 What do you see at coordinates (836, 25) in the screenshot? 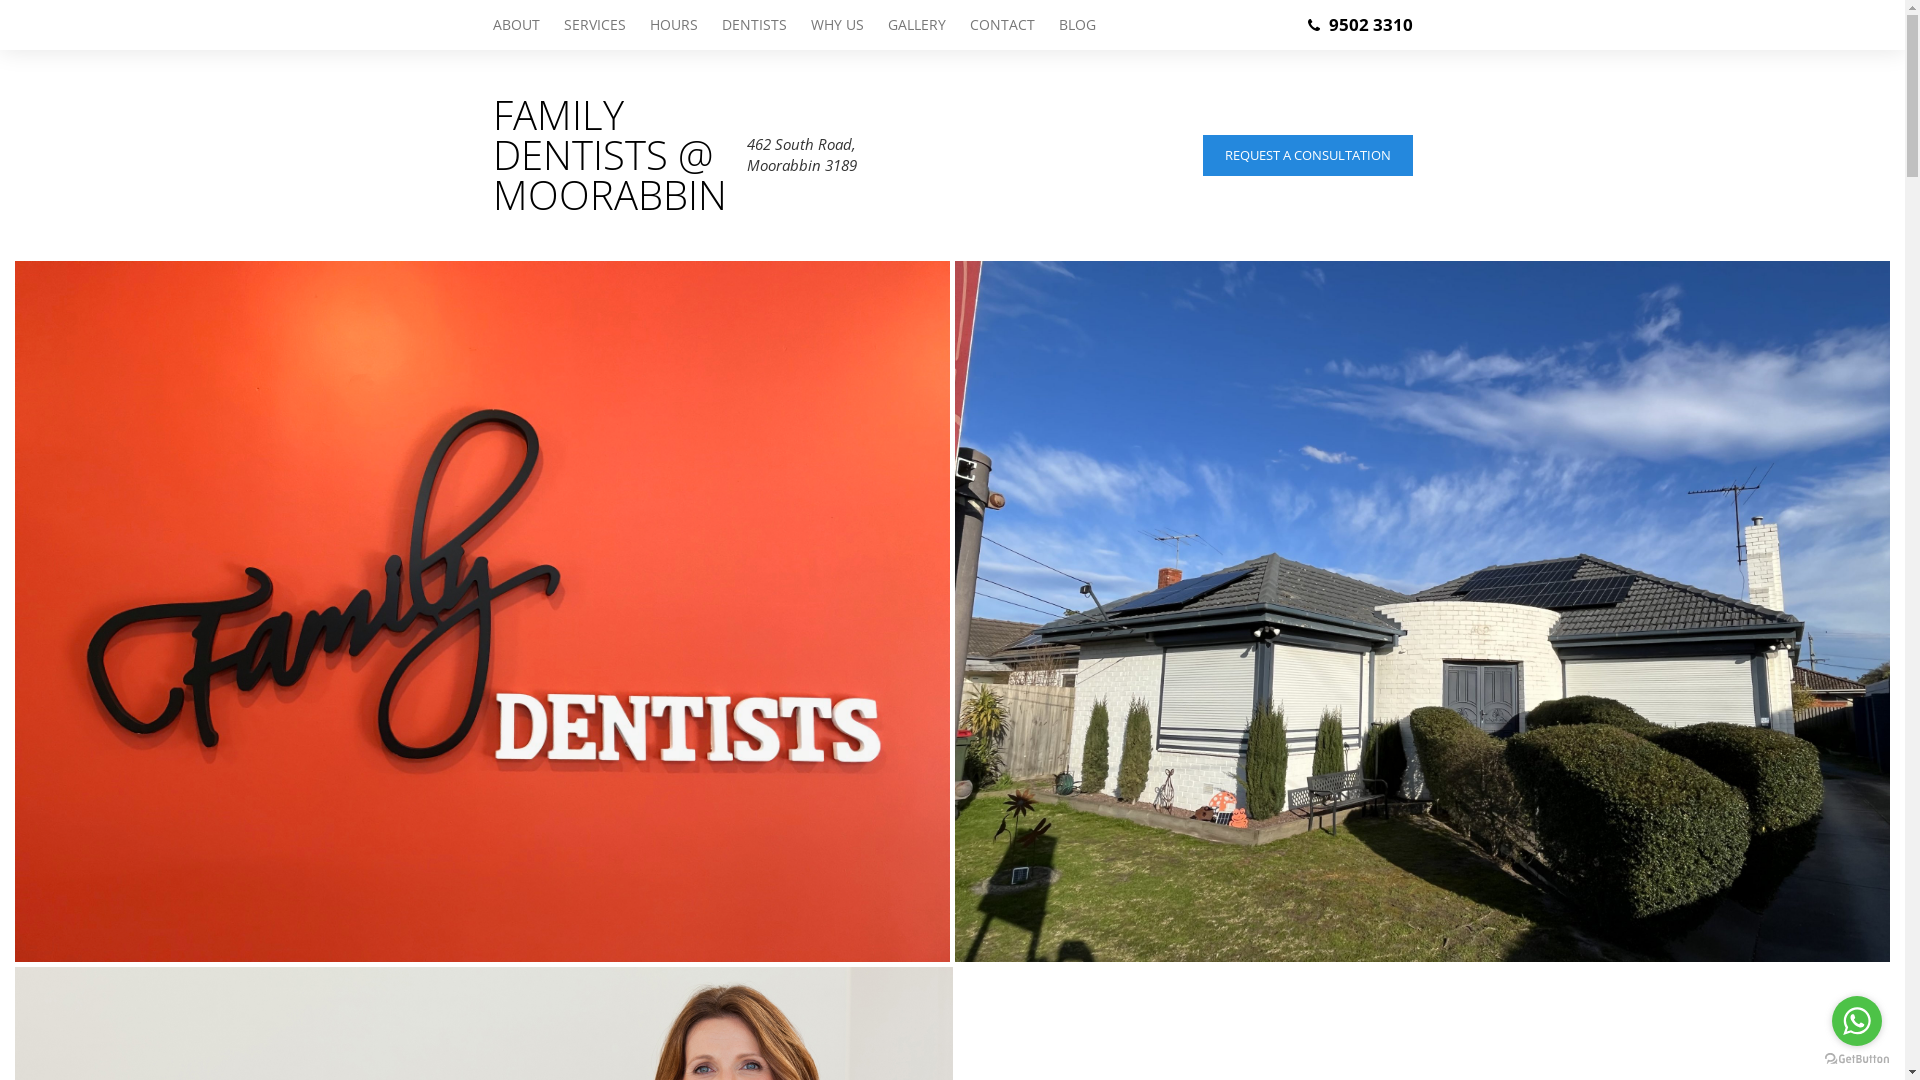
I see `WHY US` at bounding box center [836, 25].